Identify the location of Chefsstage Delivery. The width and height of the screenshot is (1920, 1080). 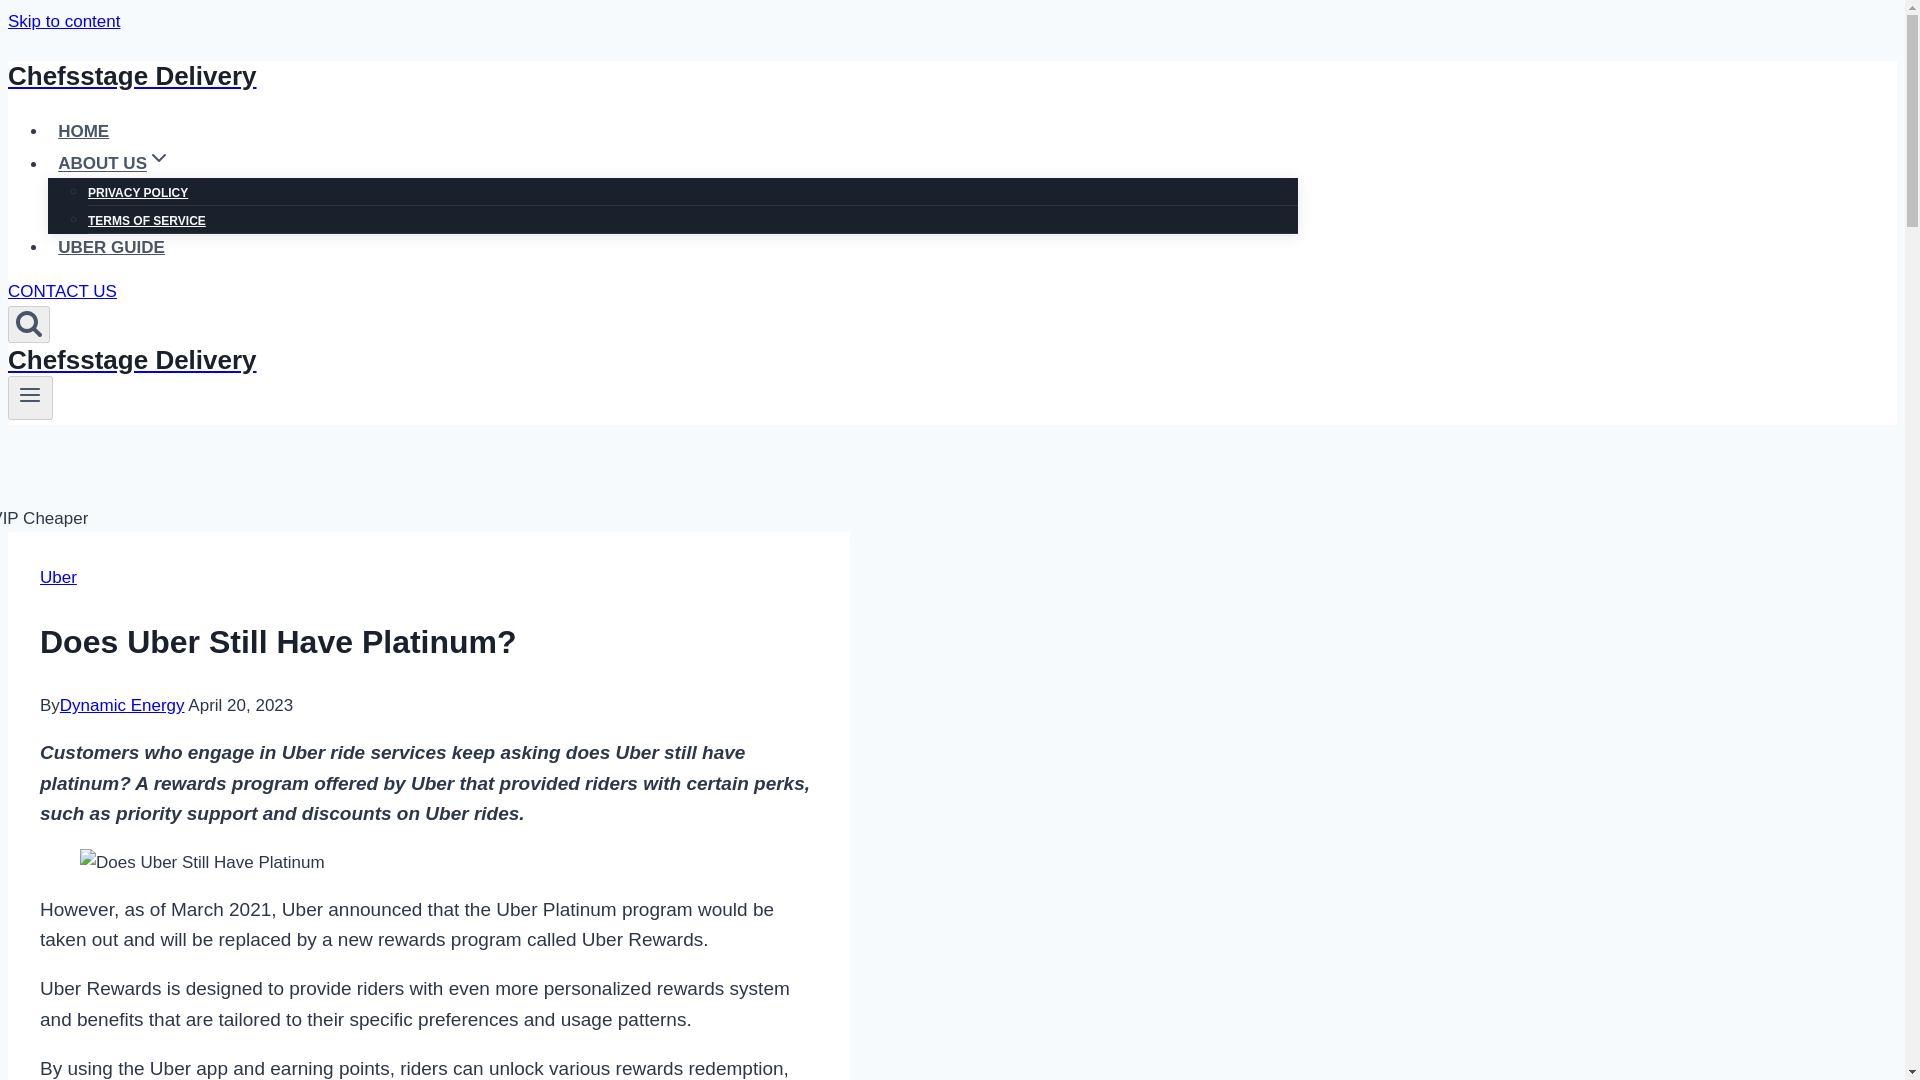
(652, 360).